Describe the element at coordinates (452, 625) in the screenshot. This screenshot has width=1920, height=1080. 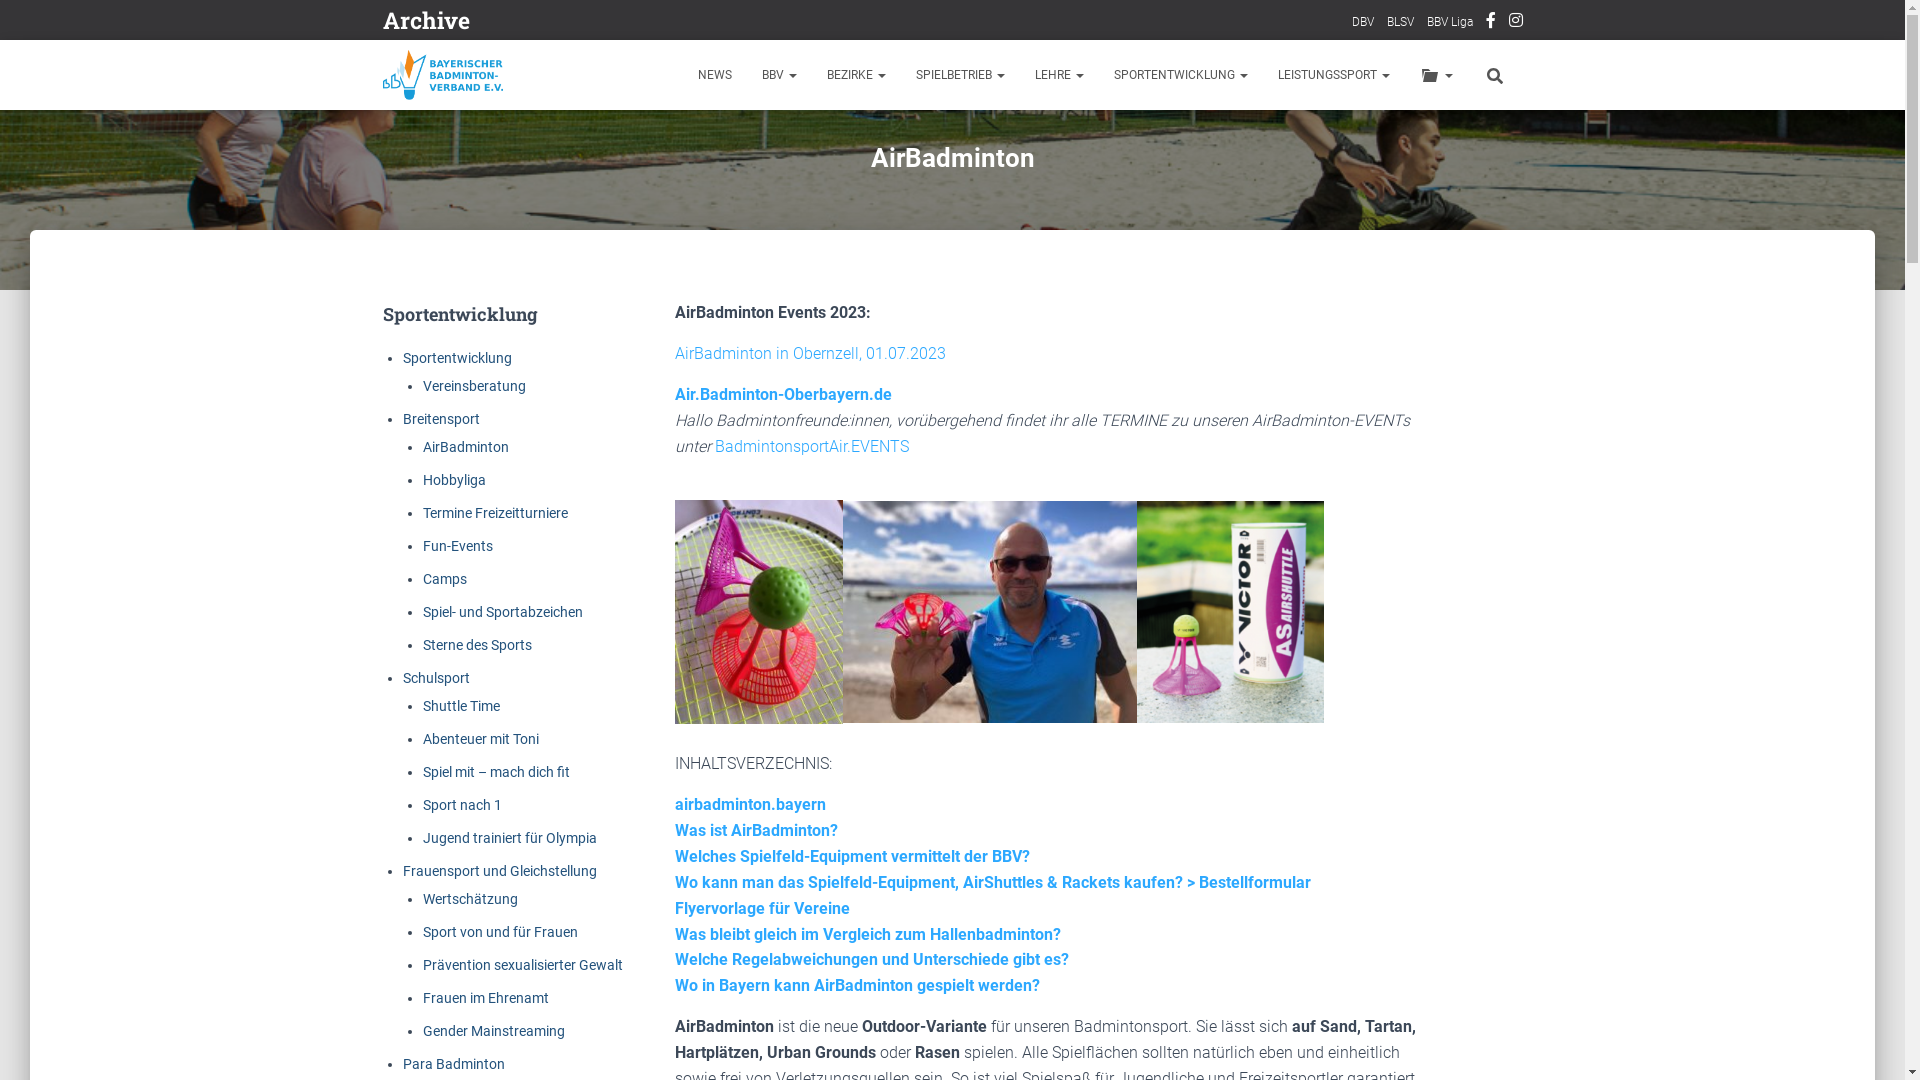
I see `November 2016` at that location.